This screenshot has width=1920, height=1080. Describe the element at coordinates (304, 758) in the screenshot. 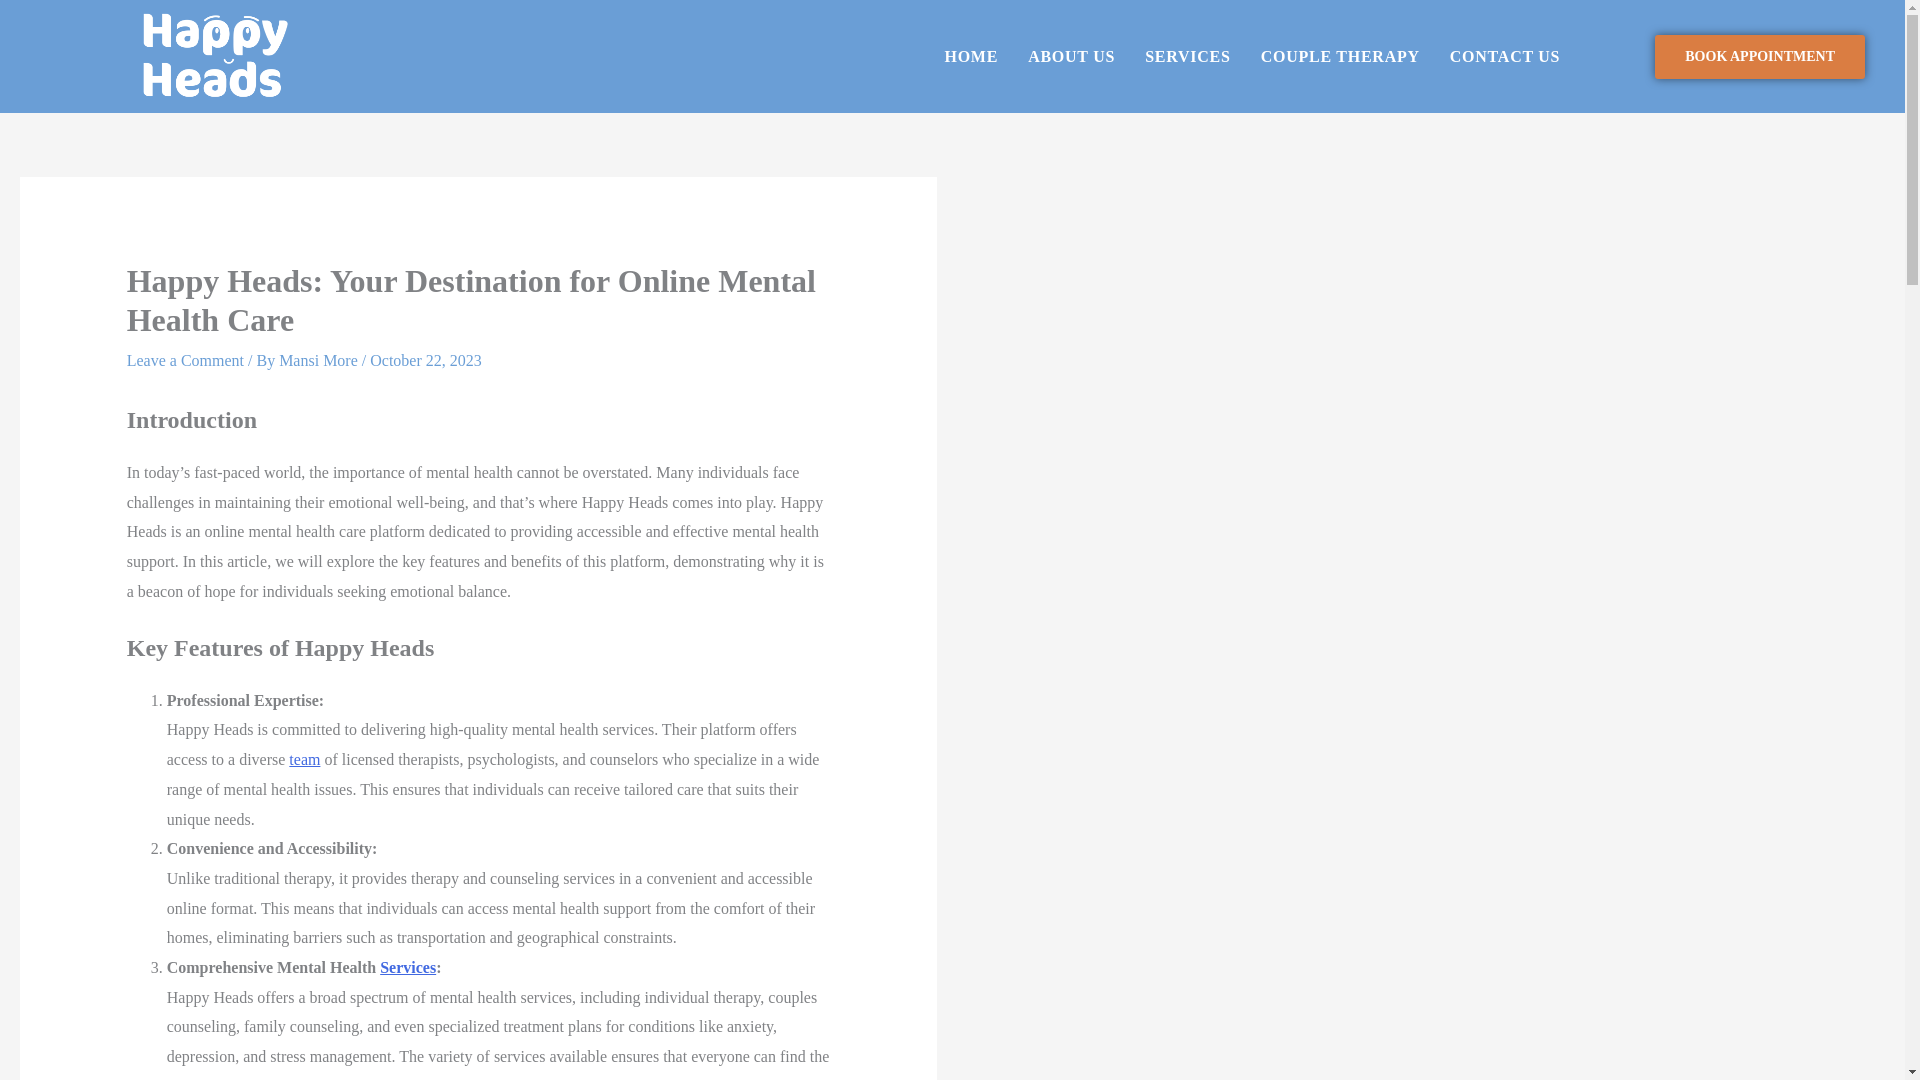

I see `team` at that location.